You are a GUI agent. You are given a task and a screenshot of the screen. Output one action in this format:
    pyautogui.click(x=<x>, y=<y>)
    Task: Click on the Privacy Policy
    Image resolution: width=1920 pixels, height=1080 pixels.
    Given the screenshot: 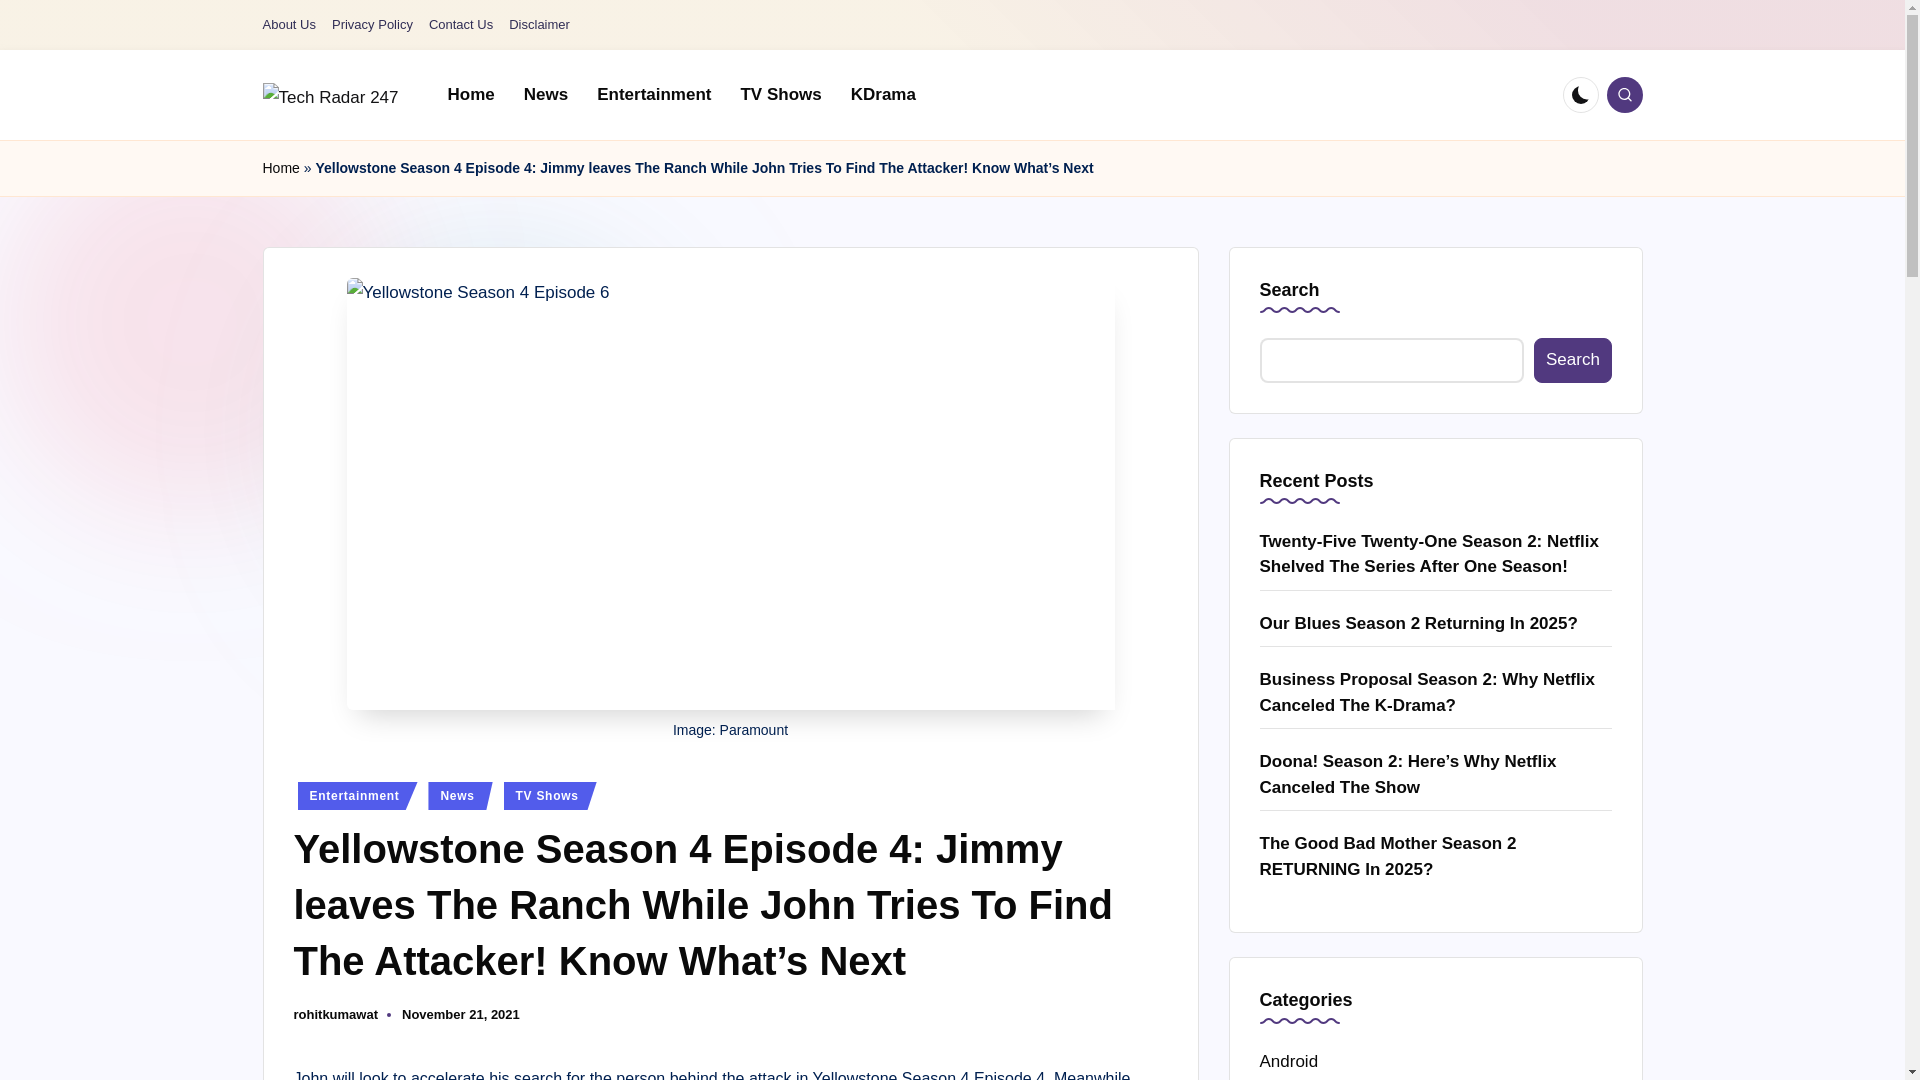 What is the action you would take?
    pyautogui.click(x=372, y=25)
    